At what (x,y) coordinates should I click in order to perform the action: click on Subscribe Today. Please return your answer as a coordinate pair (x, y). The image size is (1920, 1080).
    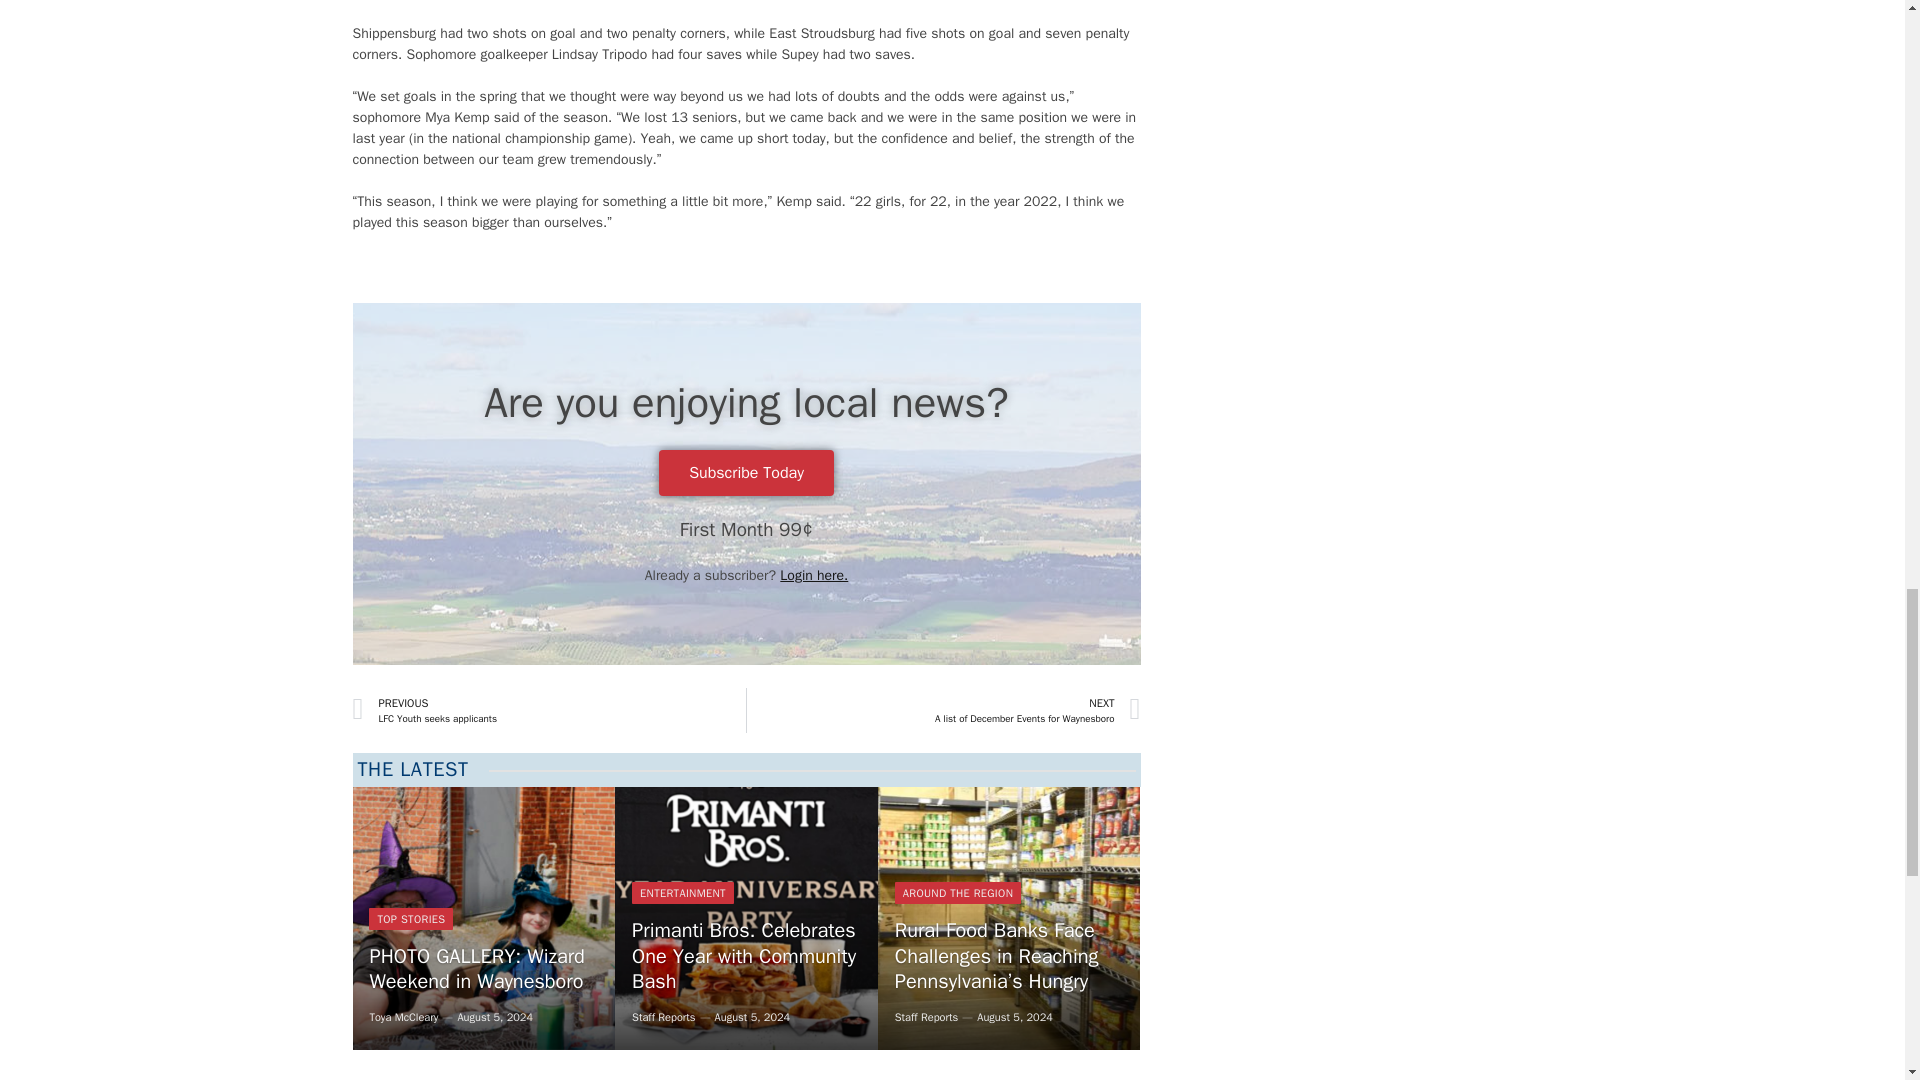
    Looking at the image, I should click on (746, 472).